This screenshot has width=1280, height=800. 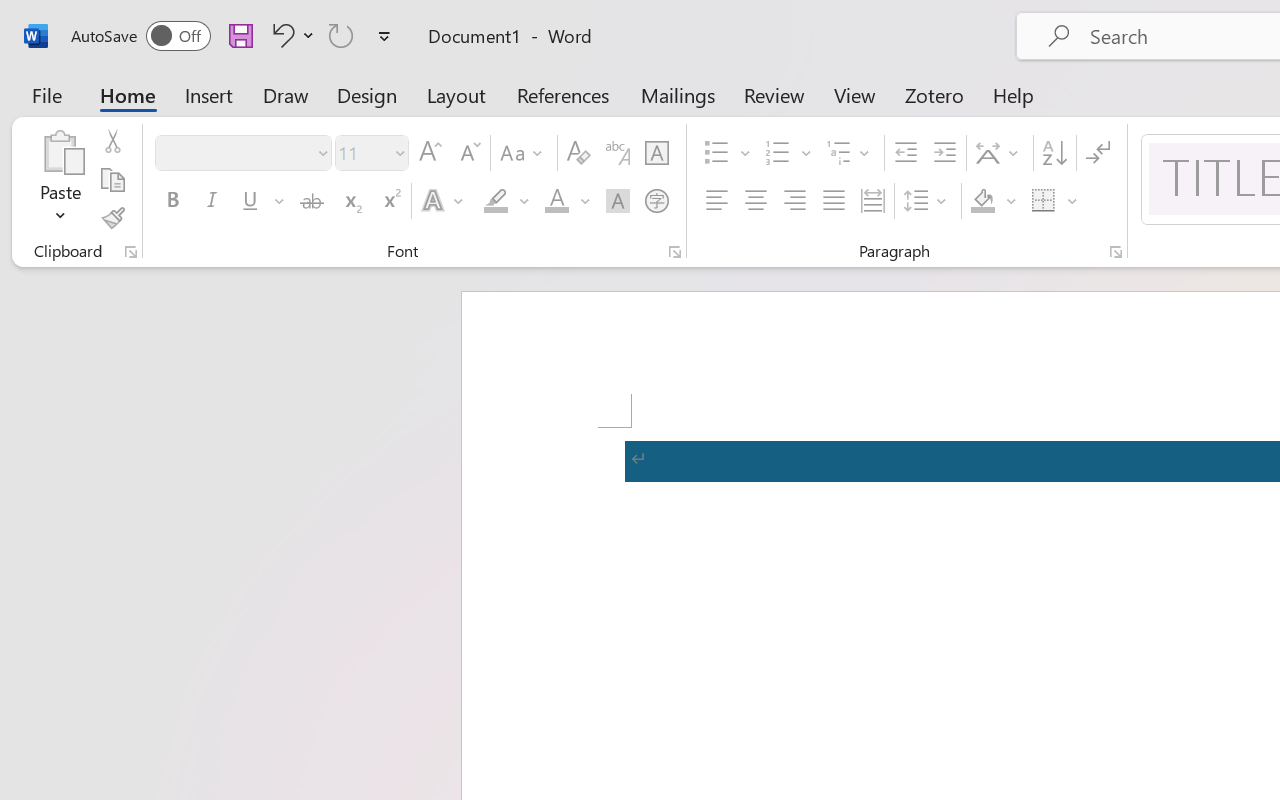 What do you see at coordinates (280, 35) in the screenshot?
I see `Undo Apply Quick Style Set` at bounding box center [280, 35].